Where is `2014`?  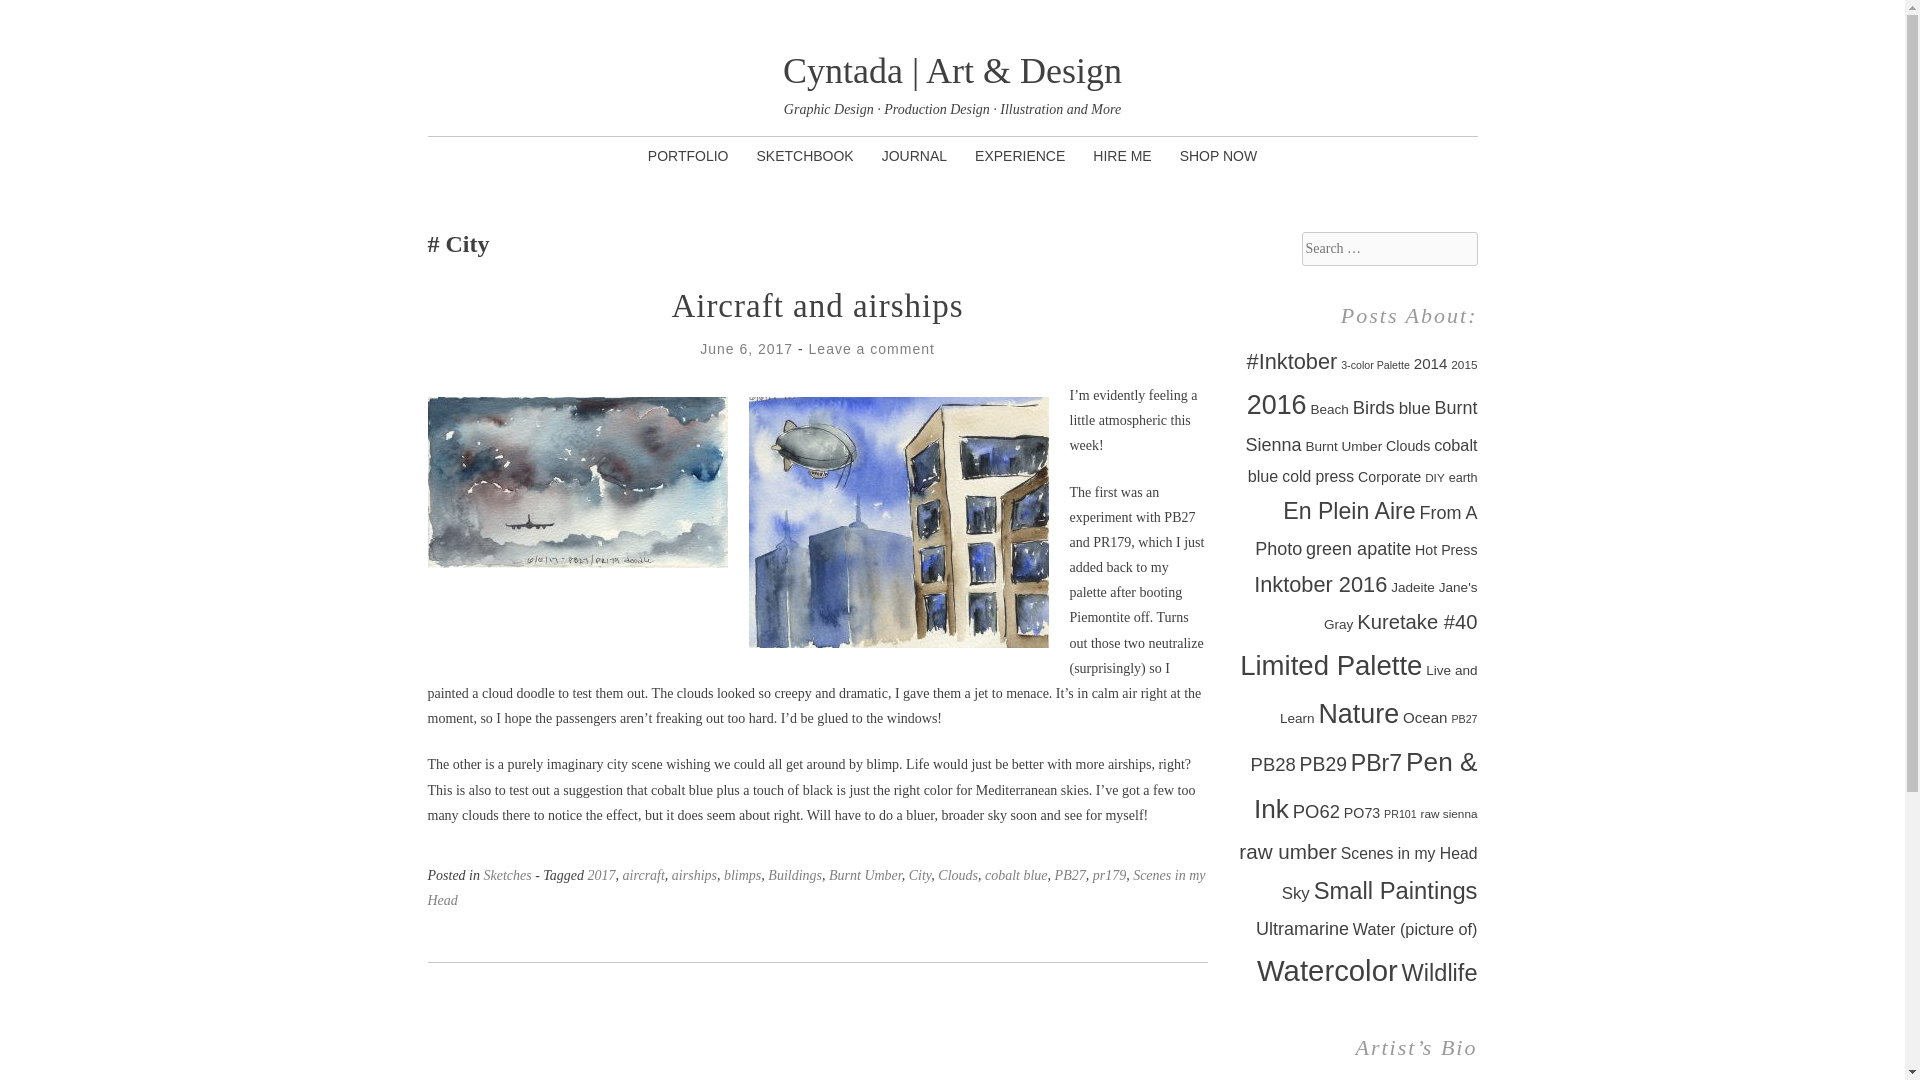
2014 is located at coordinates (1430, 363).